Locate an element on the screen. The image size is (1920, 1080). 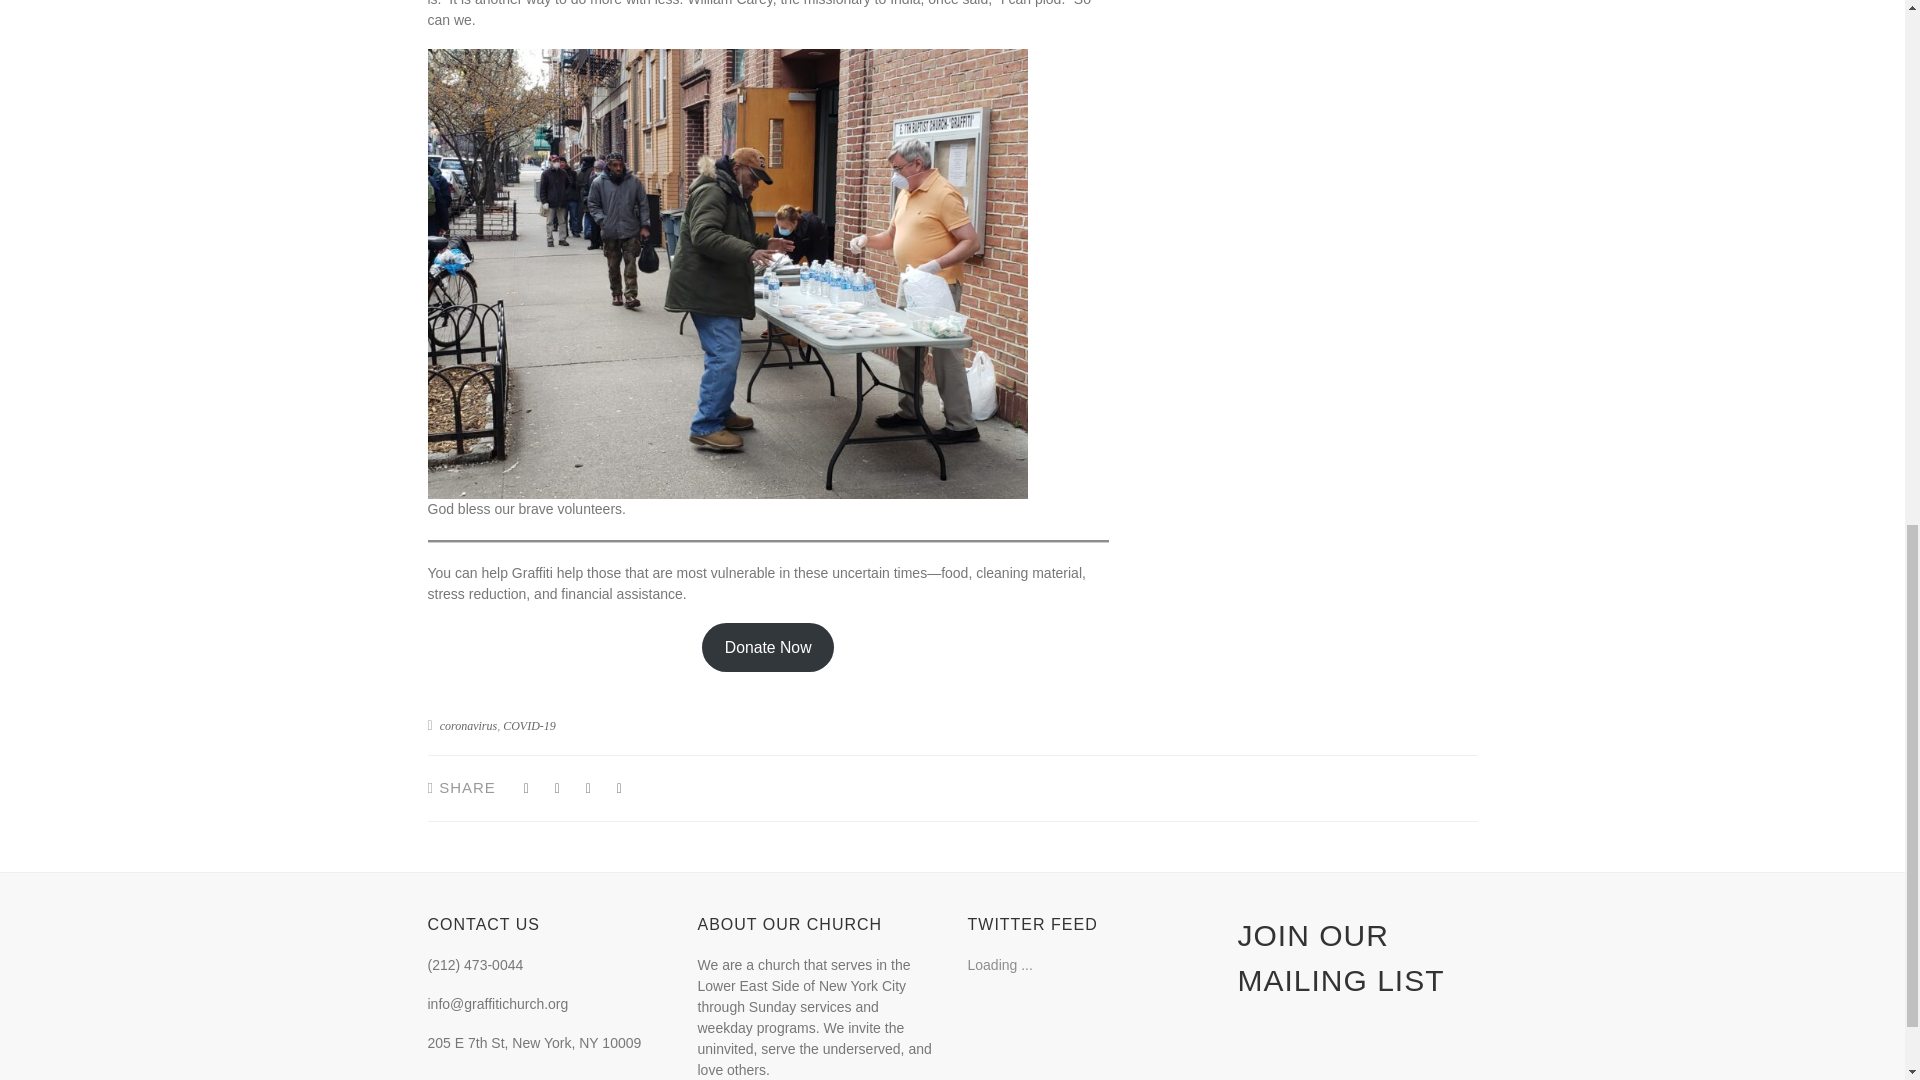
Share on Facebook is located at coordinates (588, 788).